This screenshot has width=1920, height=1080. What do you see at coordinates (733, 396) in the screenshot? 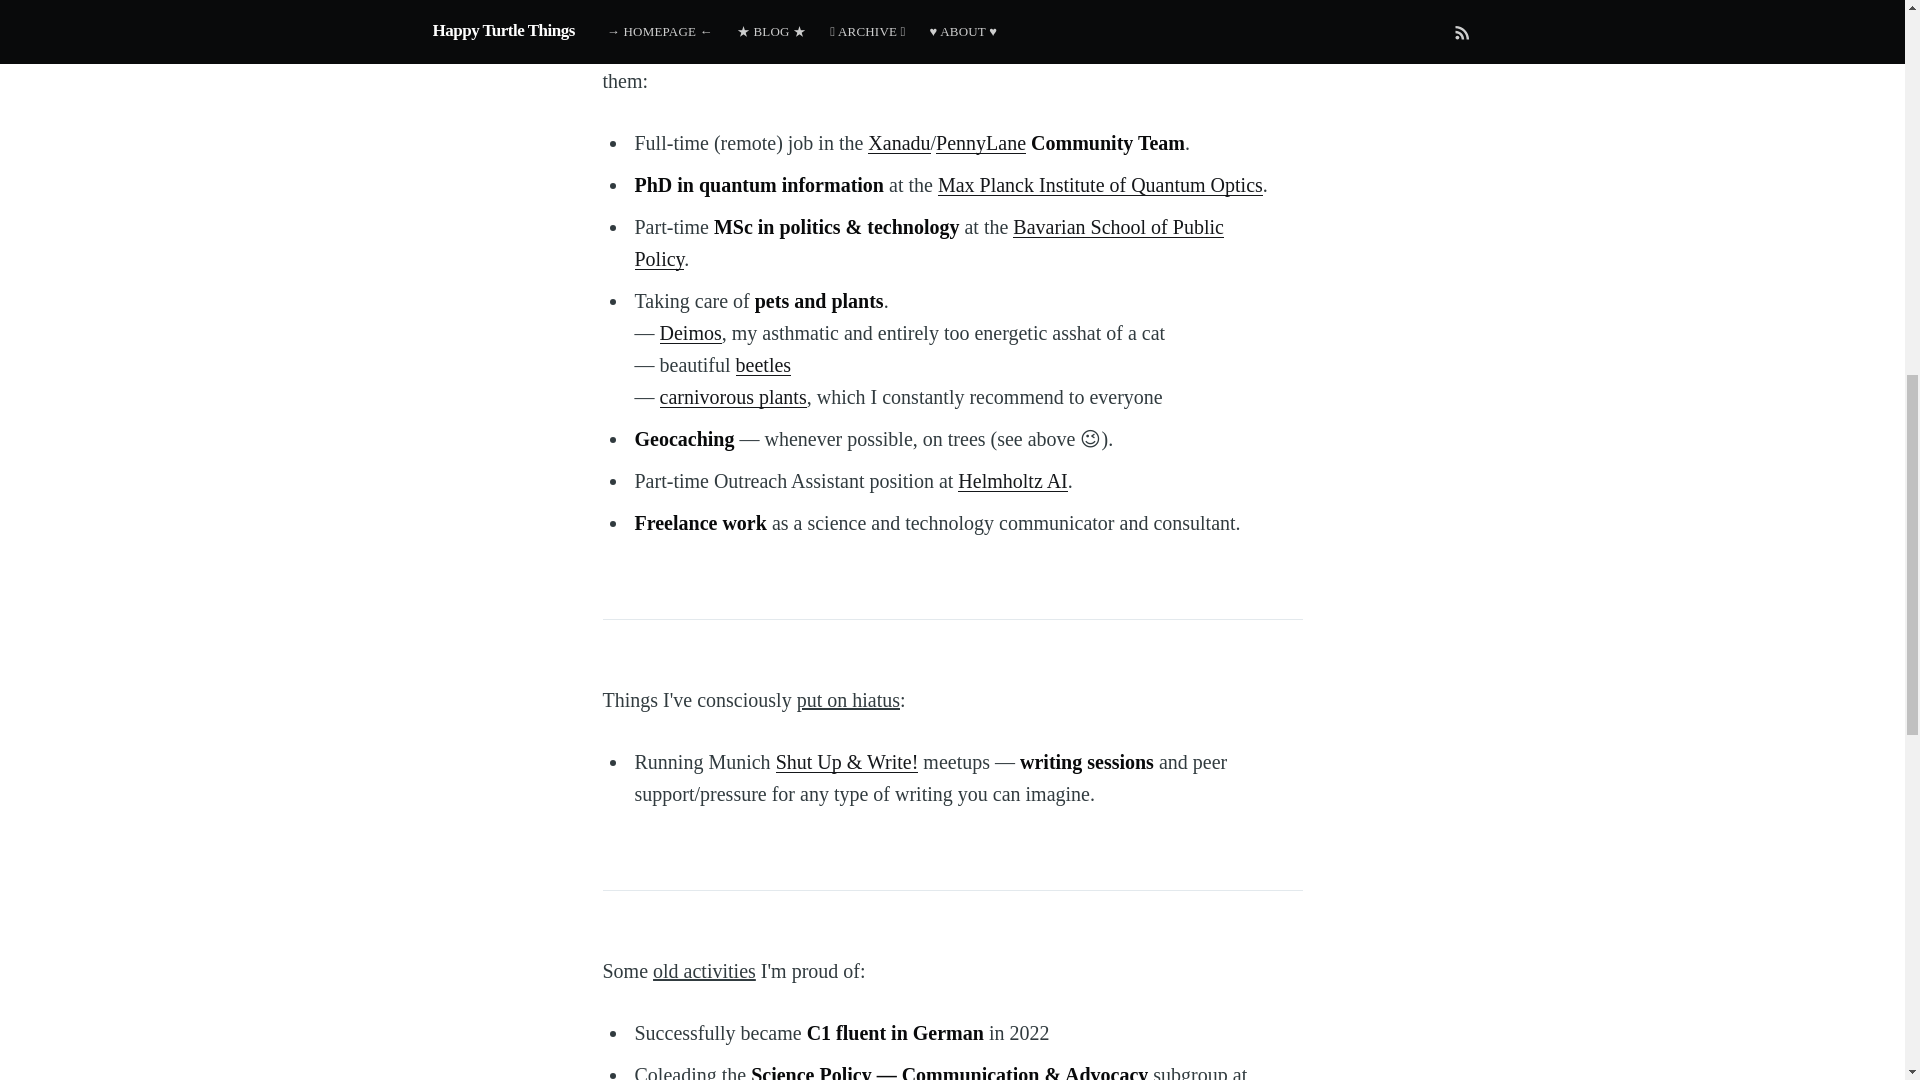
I see `carnivorous plants` at bounding box center [733, 396].